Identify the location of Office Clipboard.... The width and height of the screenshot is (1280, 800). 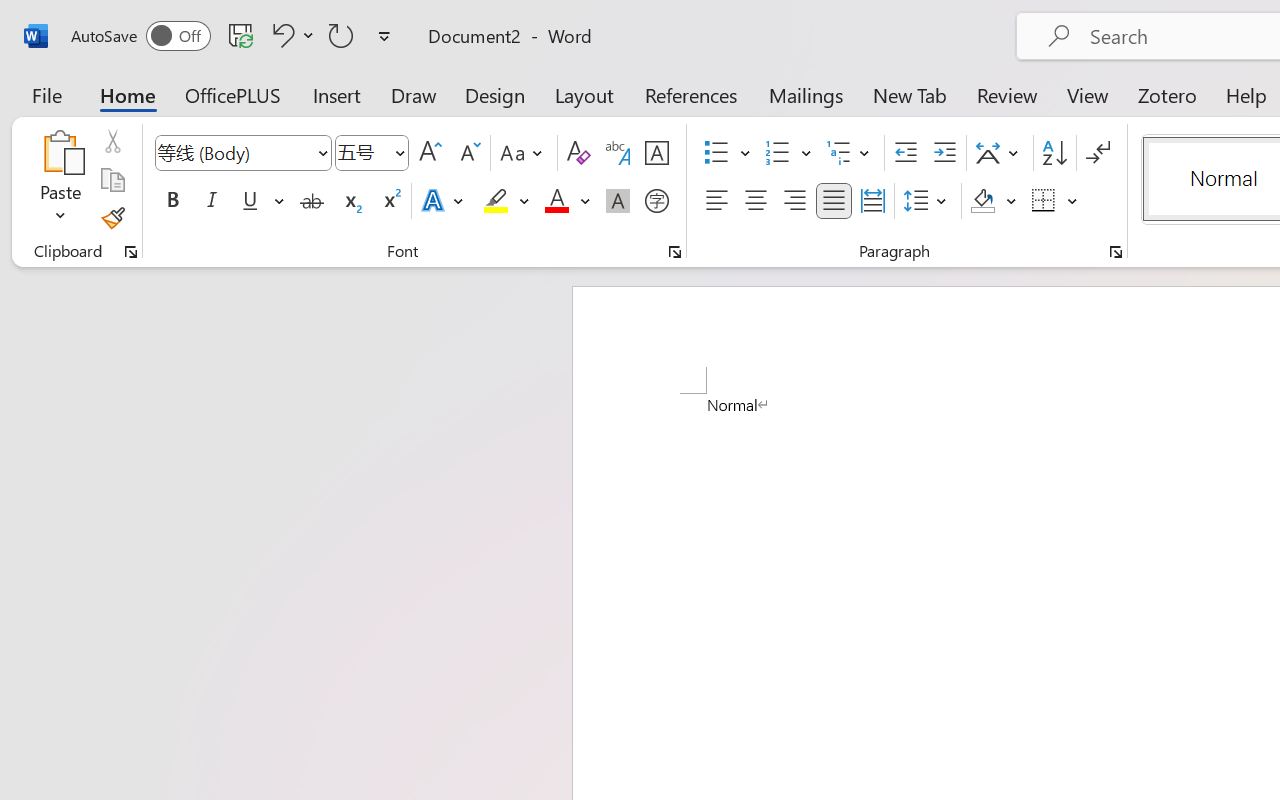
(131, 252).